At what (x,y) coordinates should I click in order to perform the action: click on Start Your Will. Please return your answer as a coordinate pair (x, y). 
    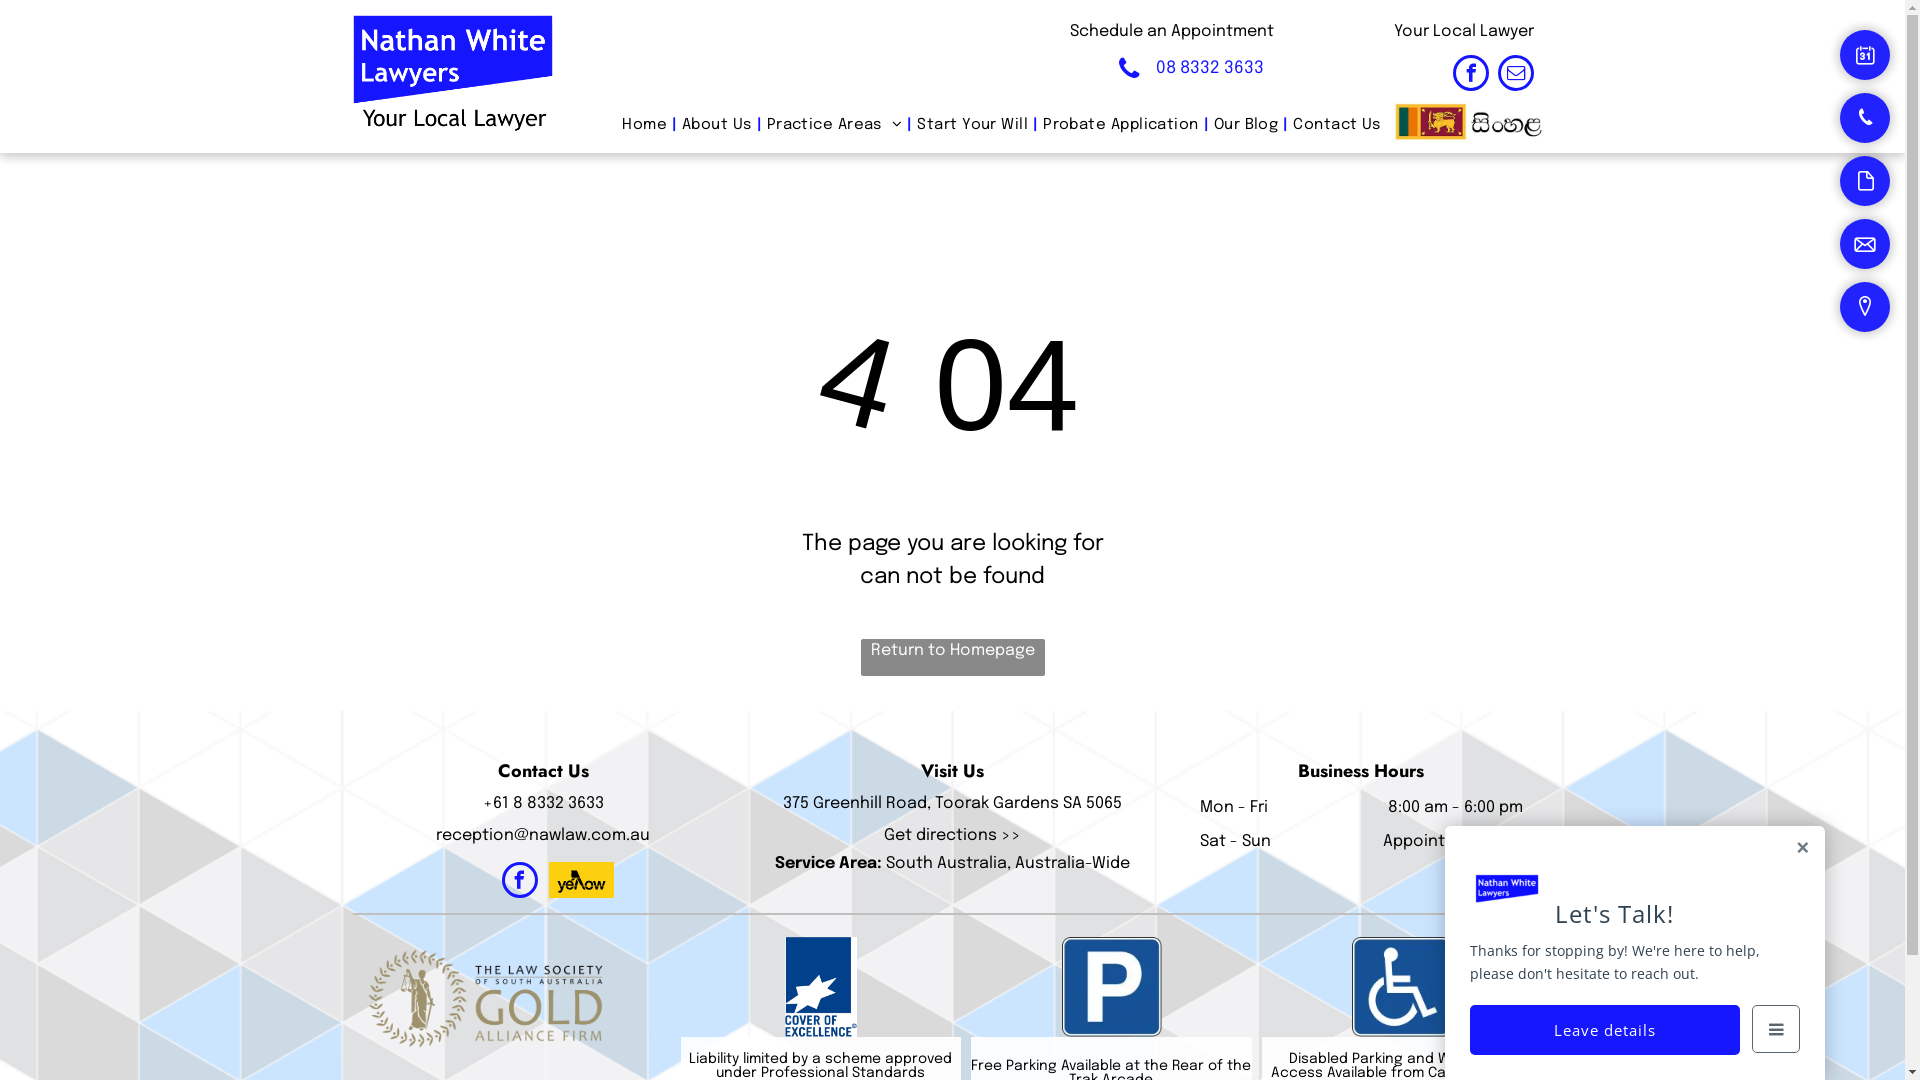
    Looking at the image, I should click on (972, 126).